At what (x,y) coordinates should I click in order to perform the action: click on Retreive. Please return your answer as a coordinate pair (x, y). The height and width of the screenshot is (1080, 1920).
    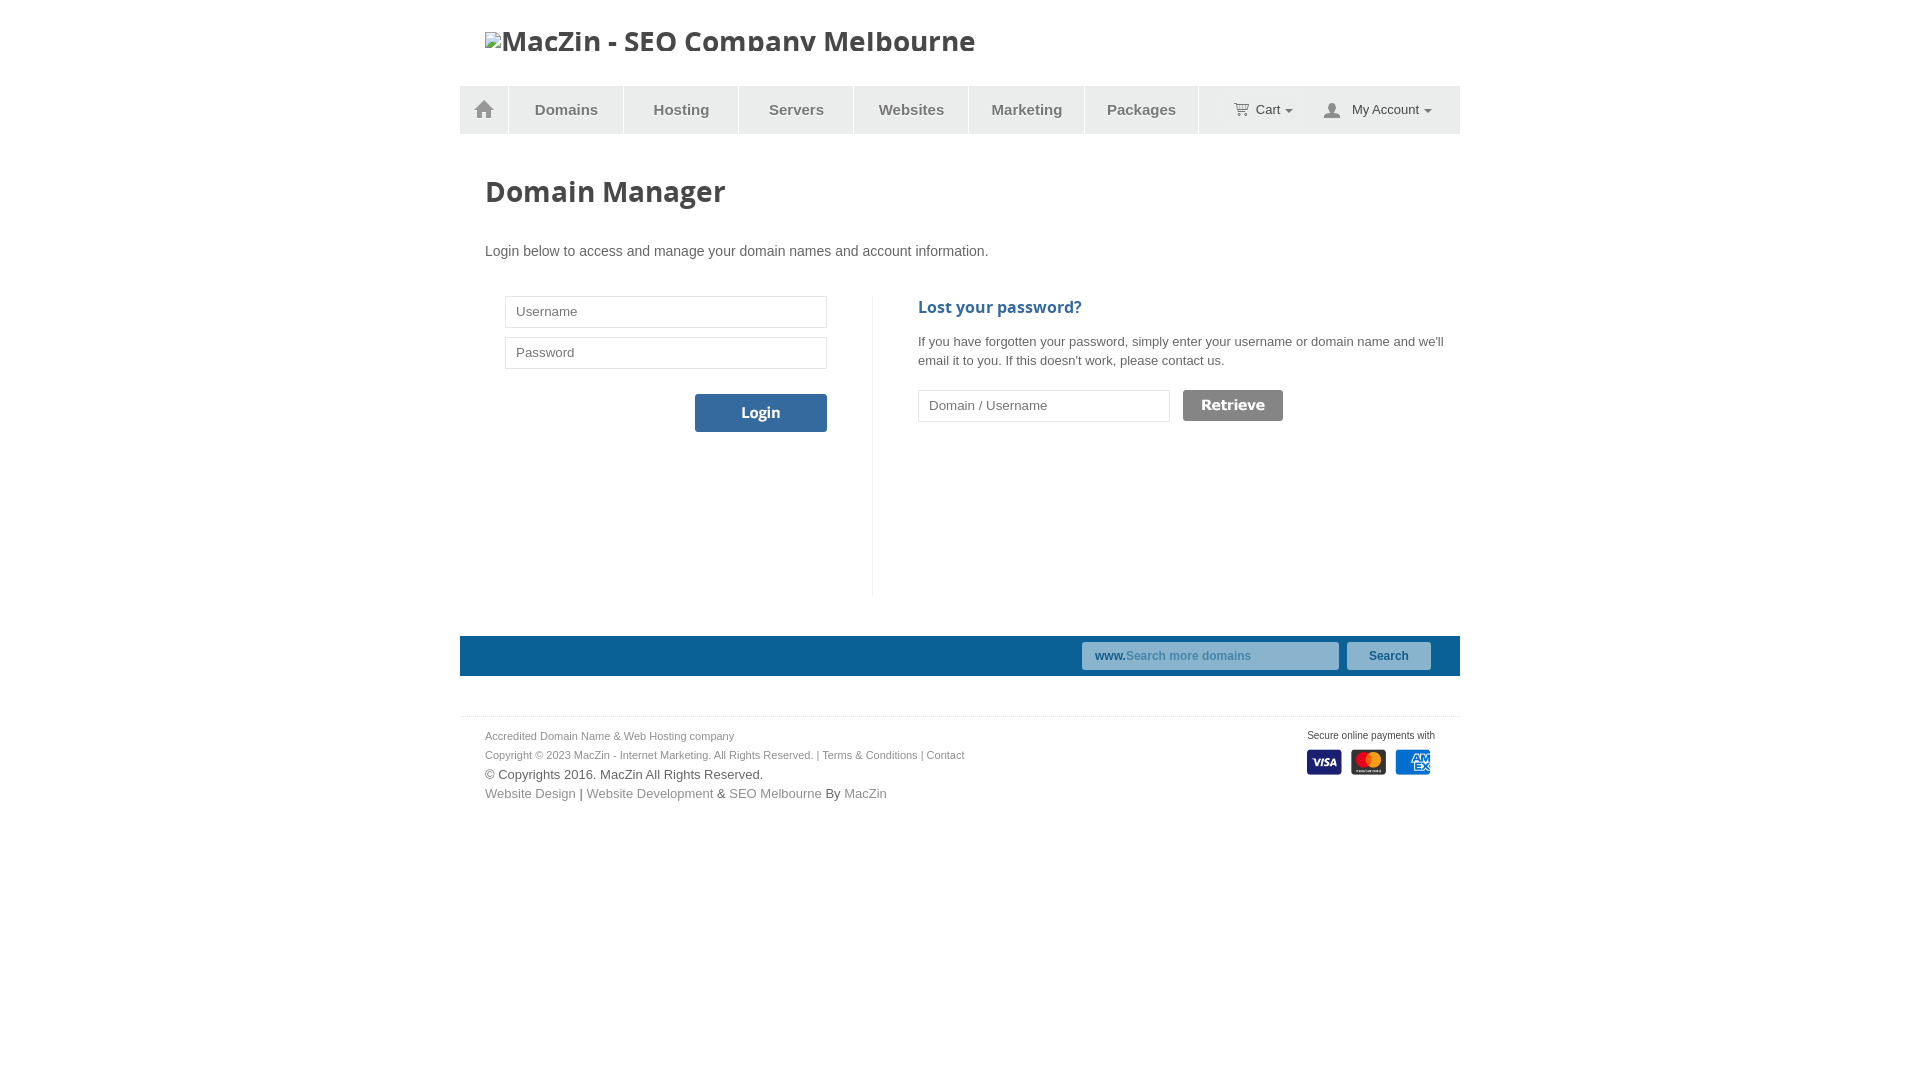
    Looking at the image, I should click on (1233, 406).